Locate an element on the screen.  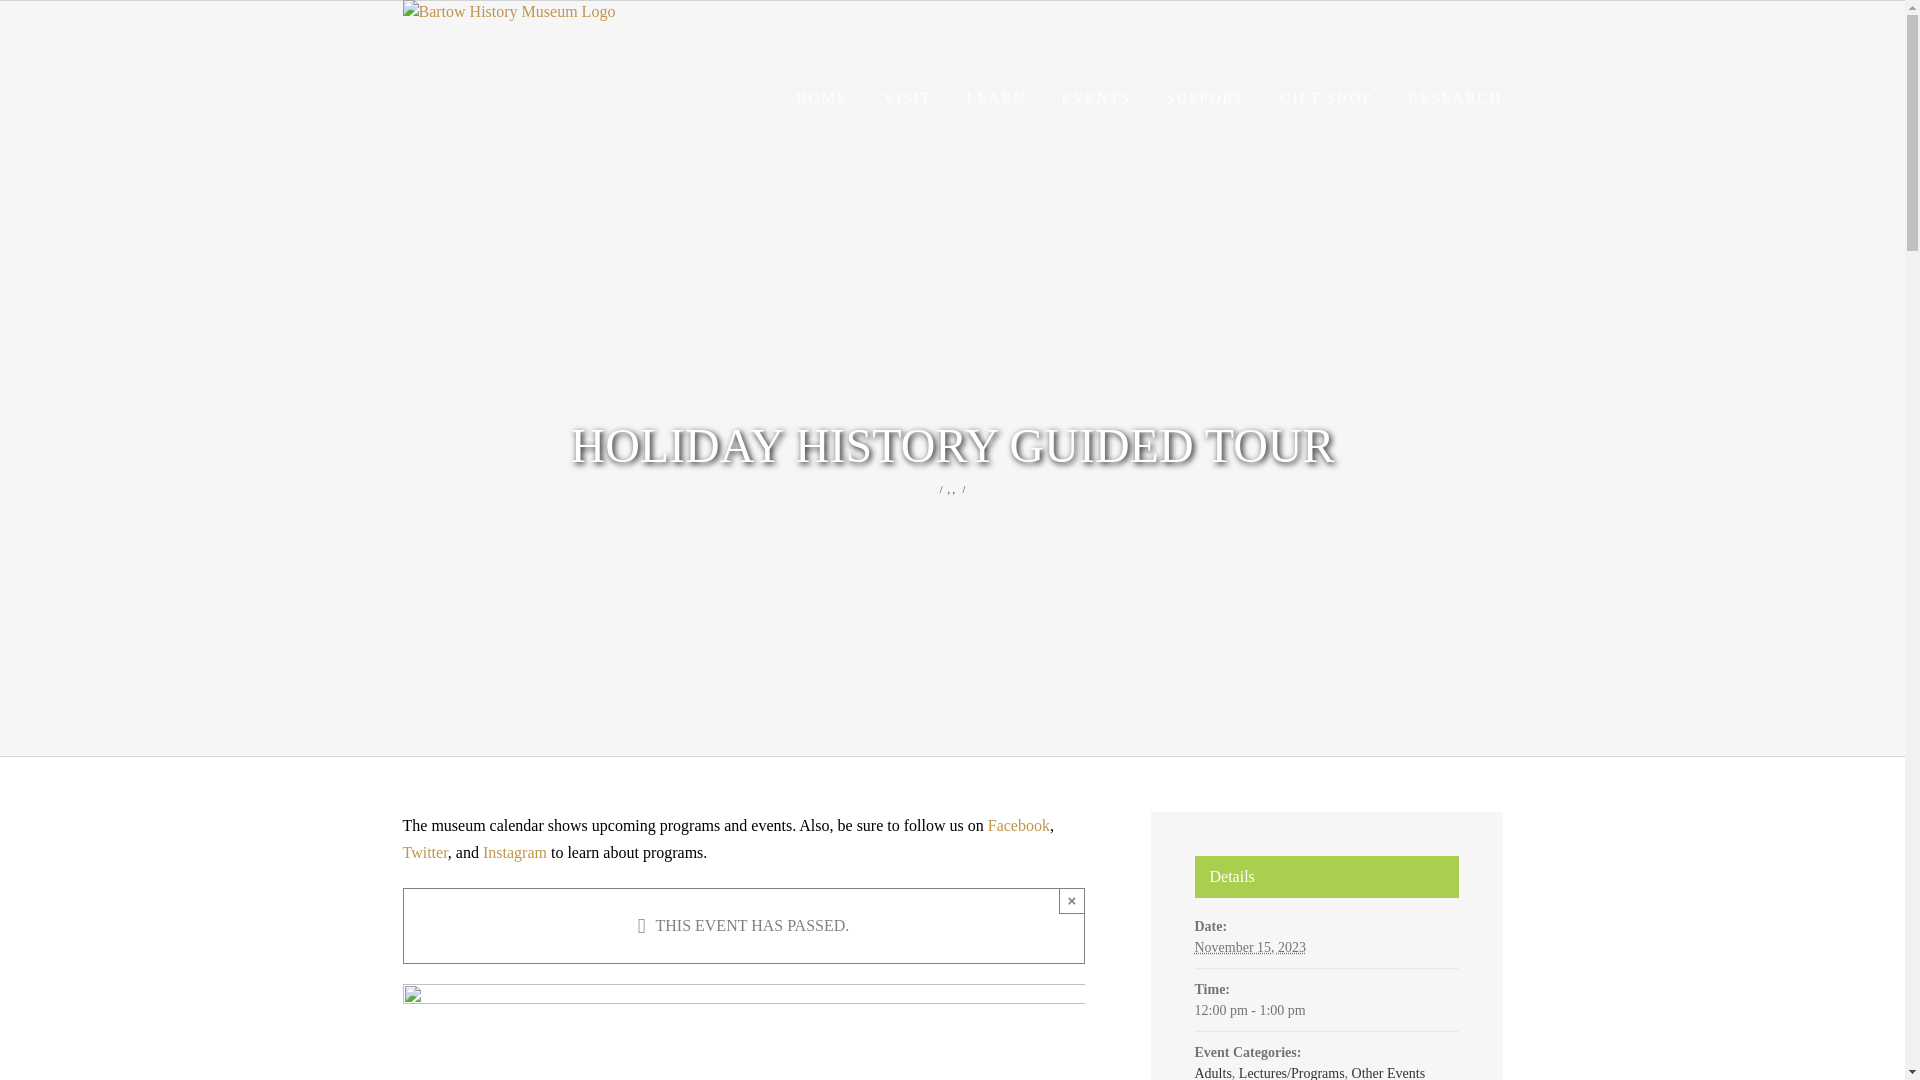
HOME is located at coordinates (822, 97).